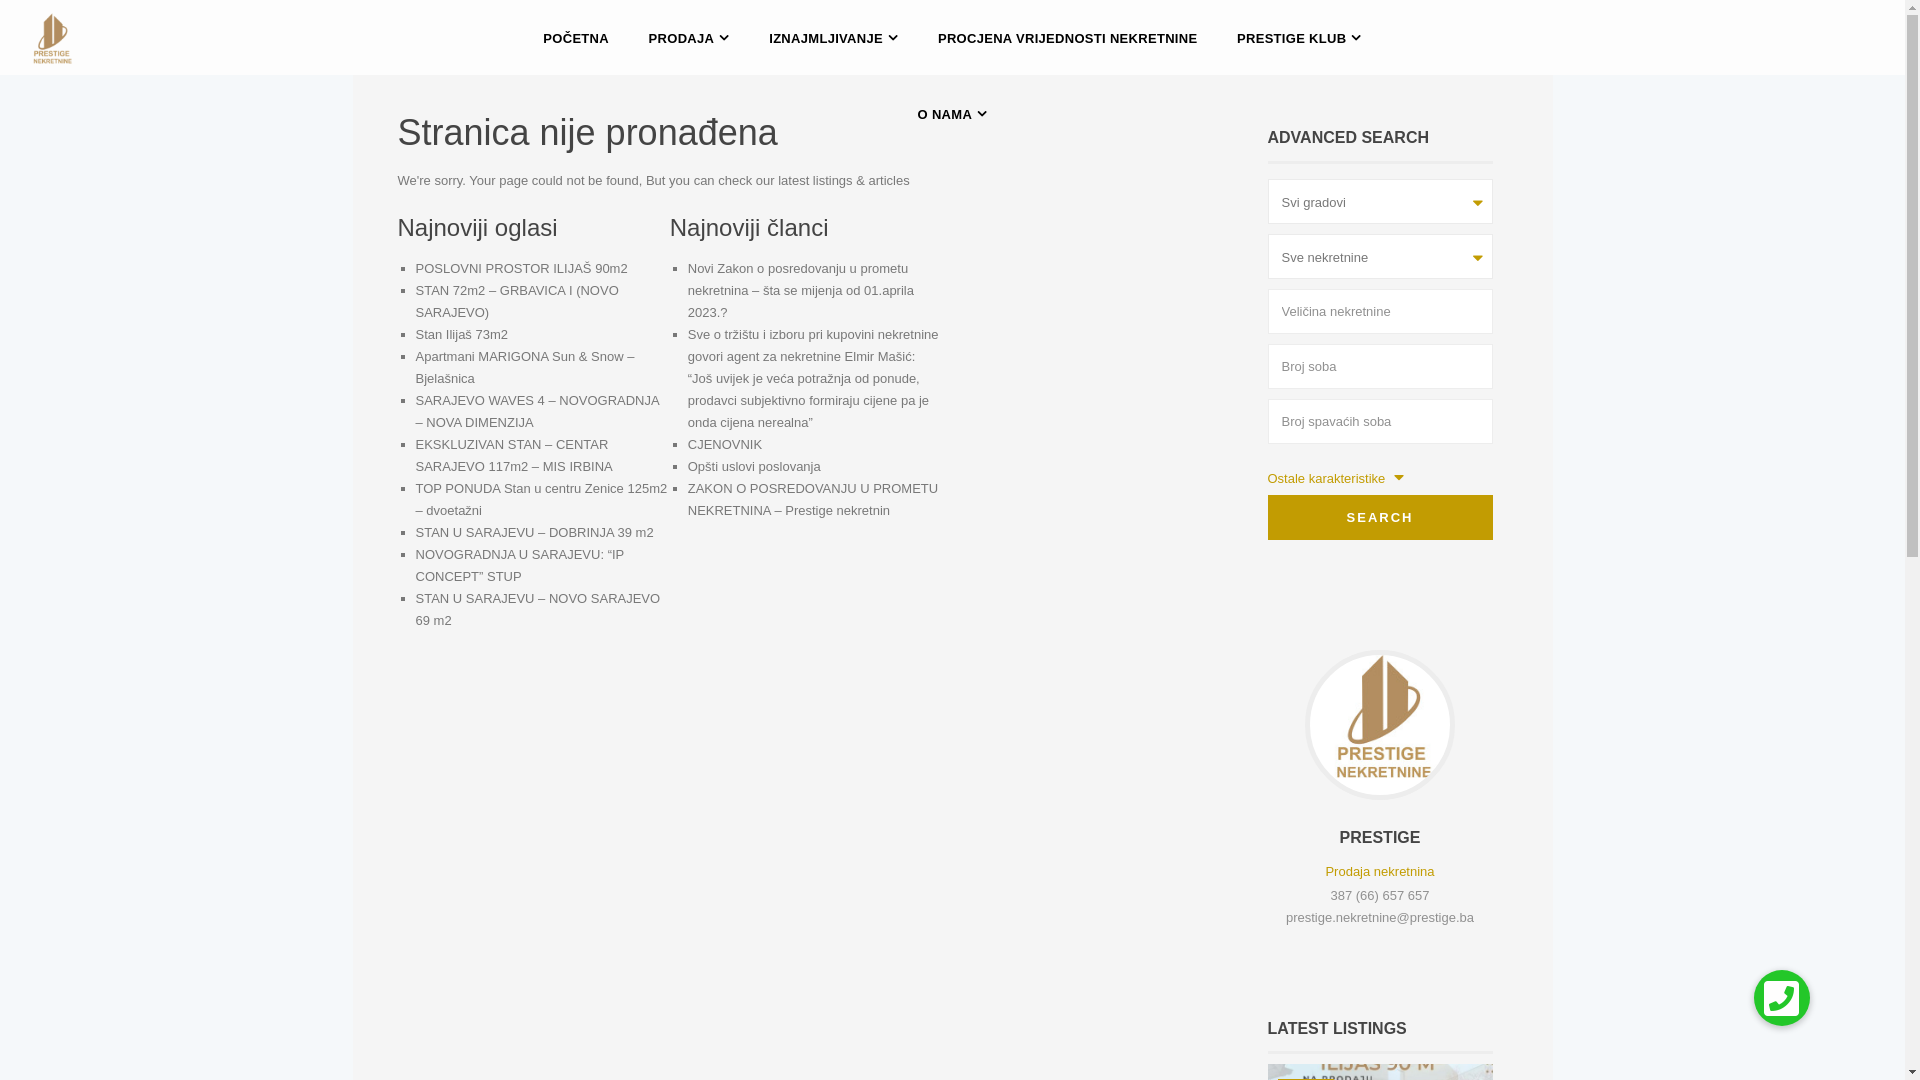 This screenshot has height=1080, width=1920. Describe the element at coordinates (1380, 838) in the screenshot. I see `PRESTIGE` at that location.